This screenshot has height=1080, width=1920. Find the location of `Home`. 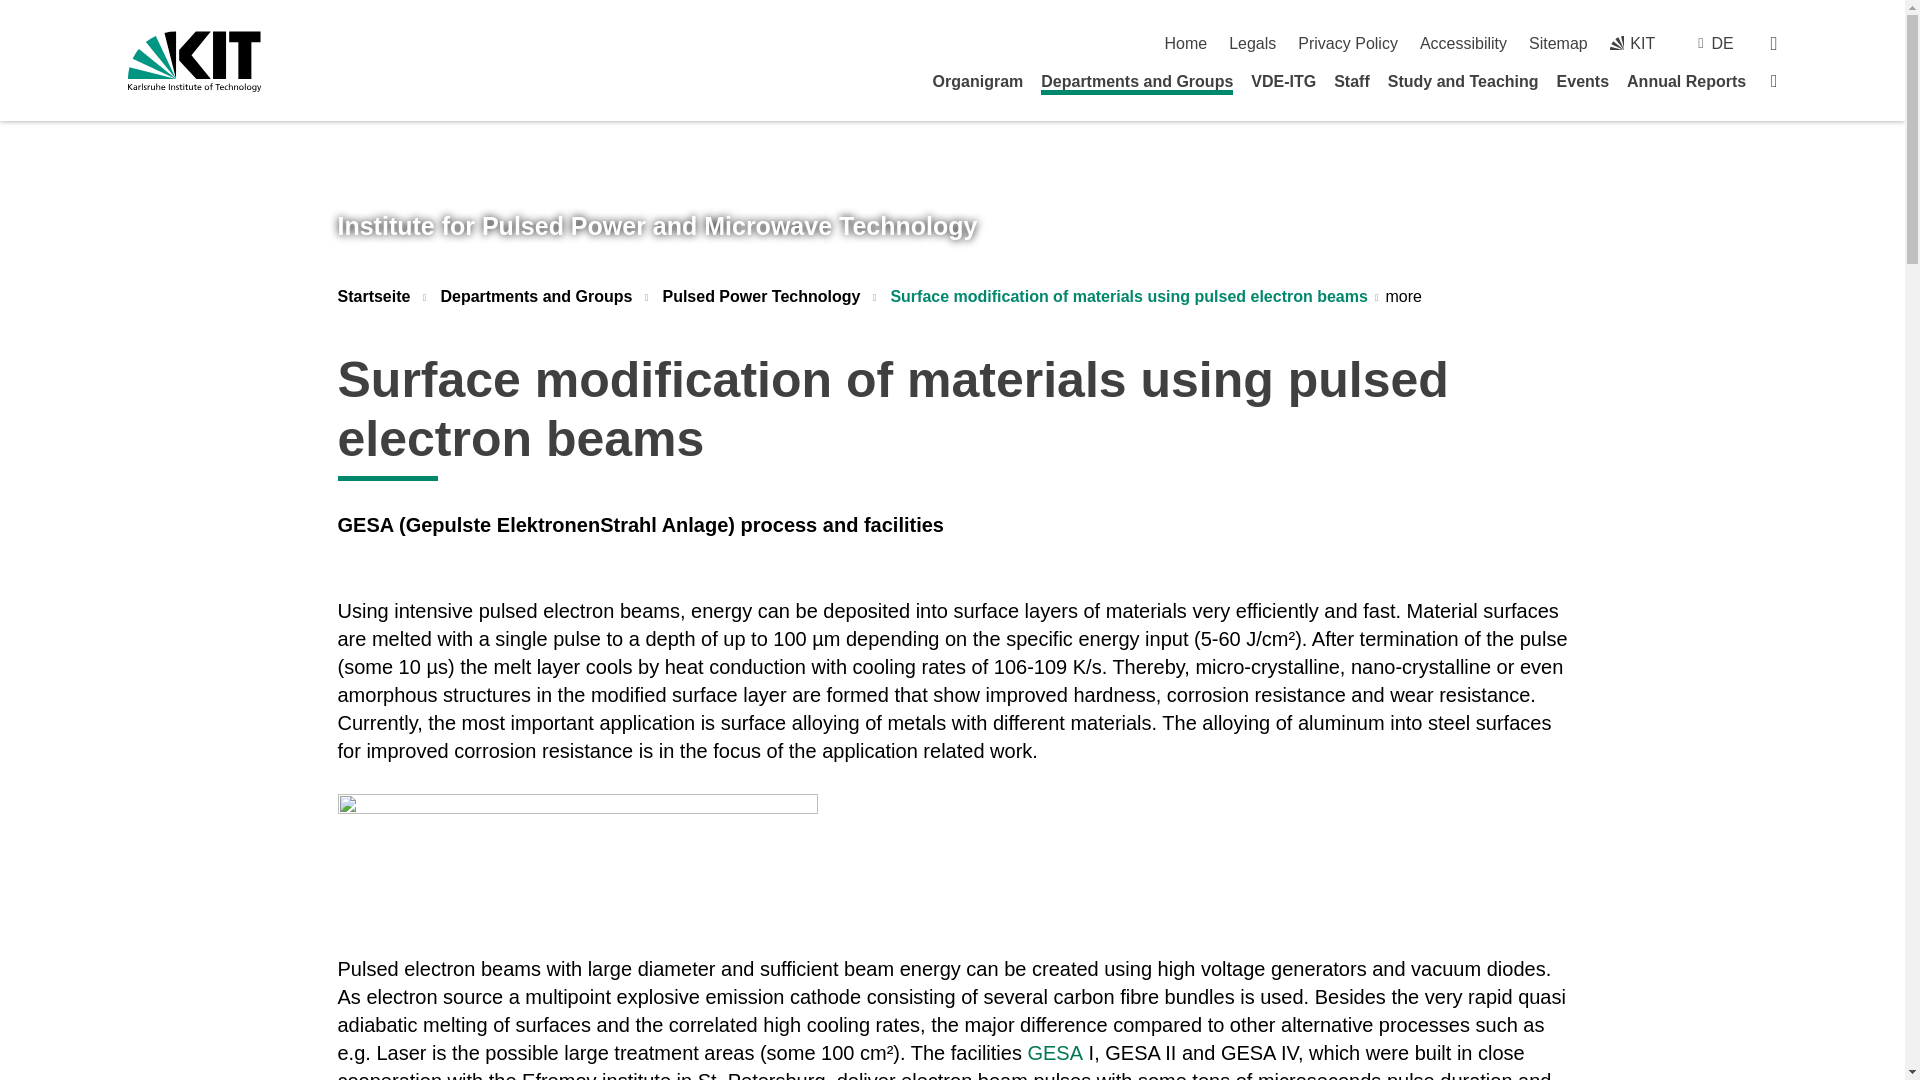

Home is located at coordinates (1185, 42).